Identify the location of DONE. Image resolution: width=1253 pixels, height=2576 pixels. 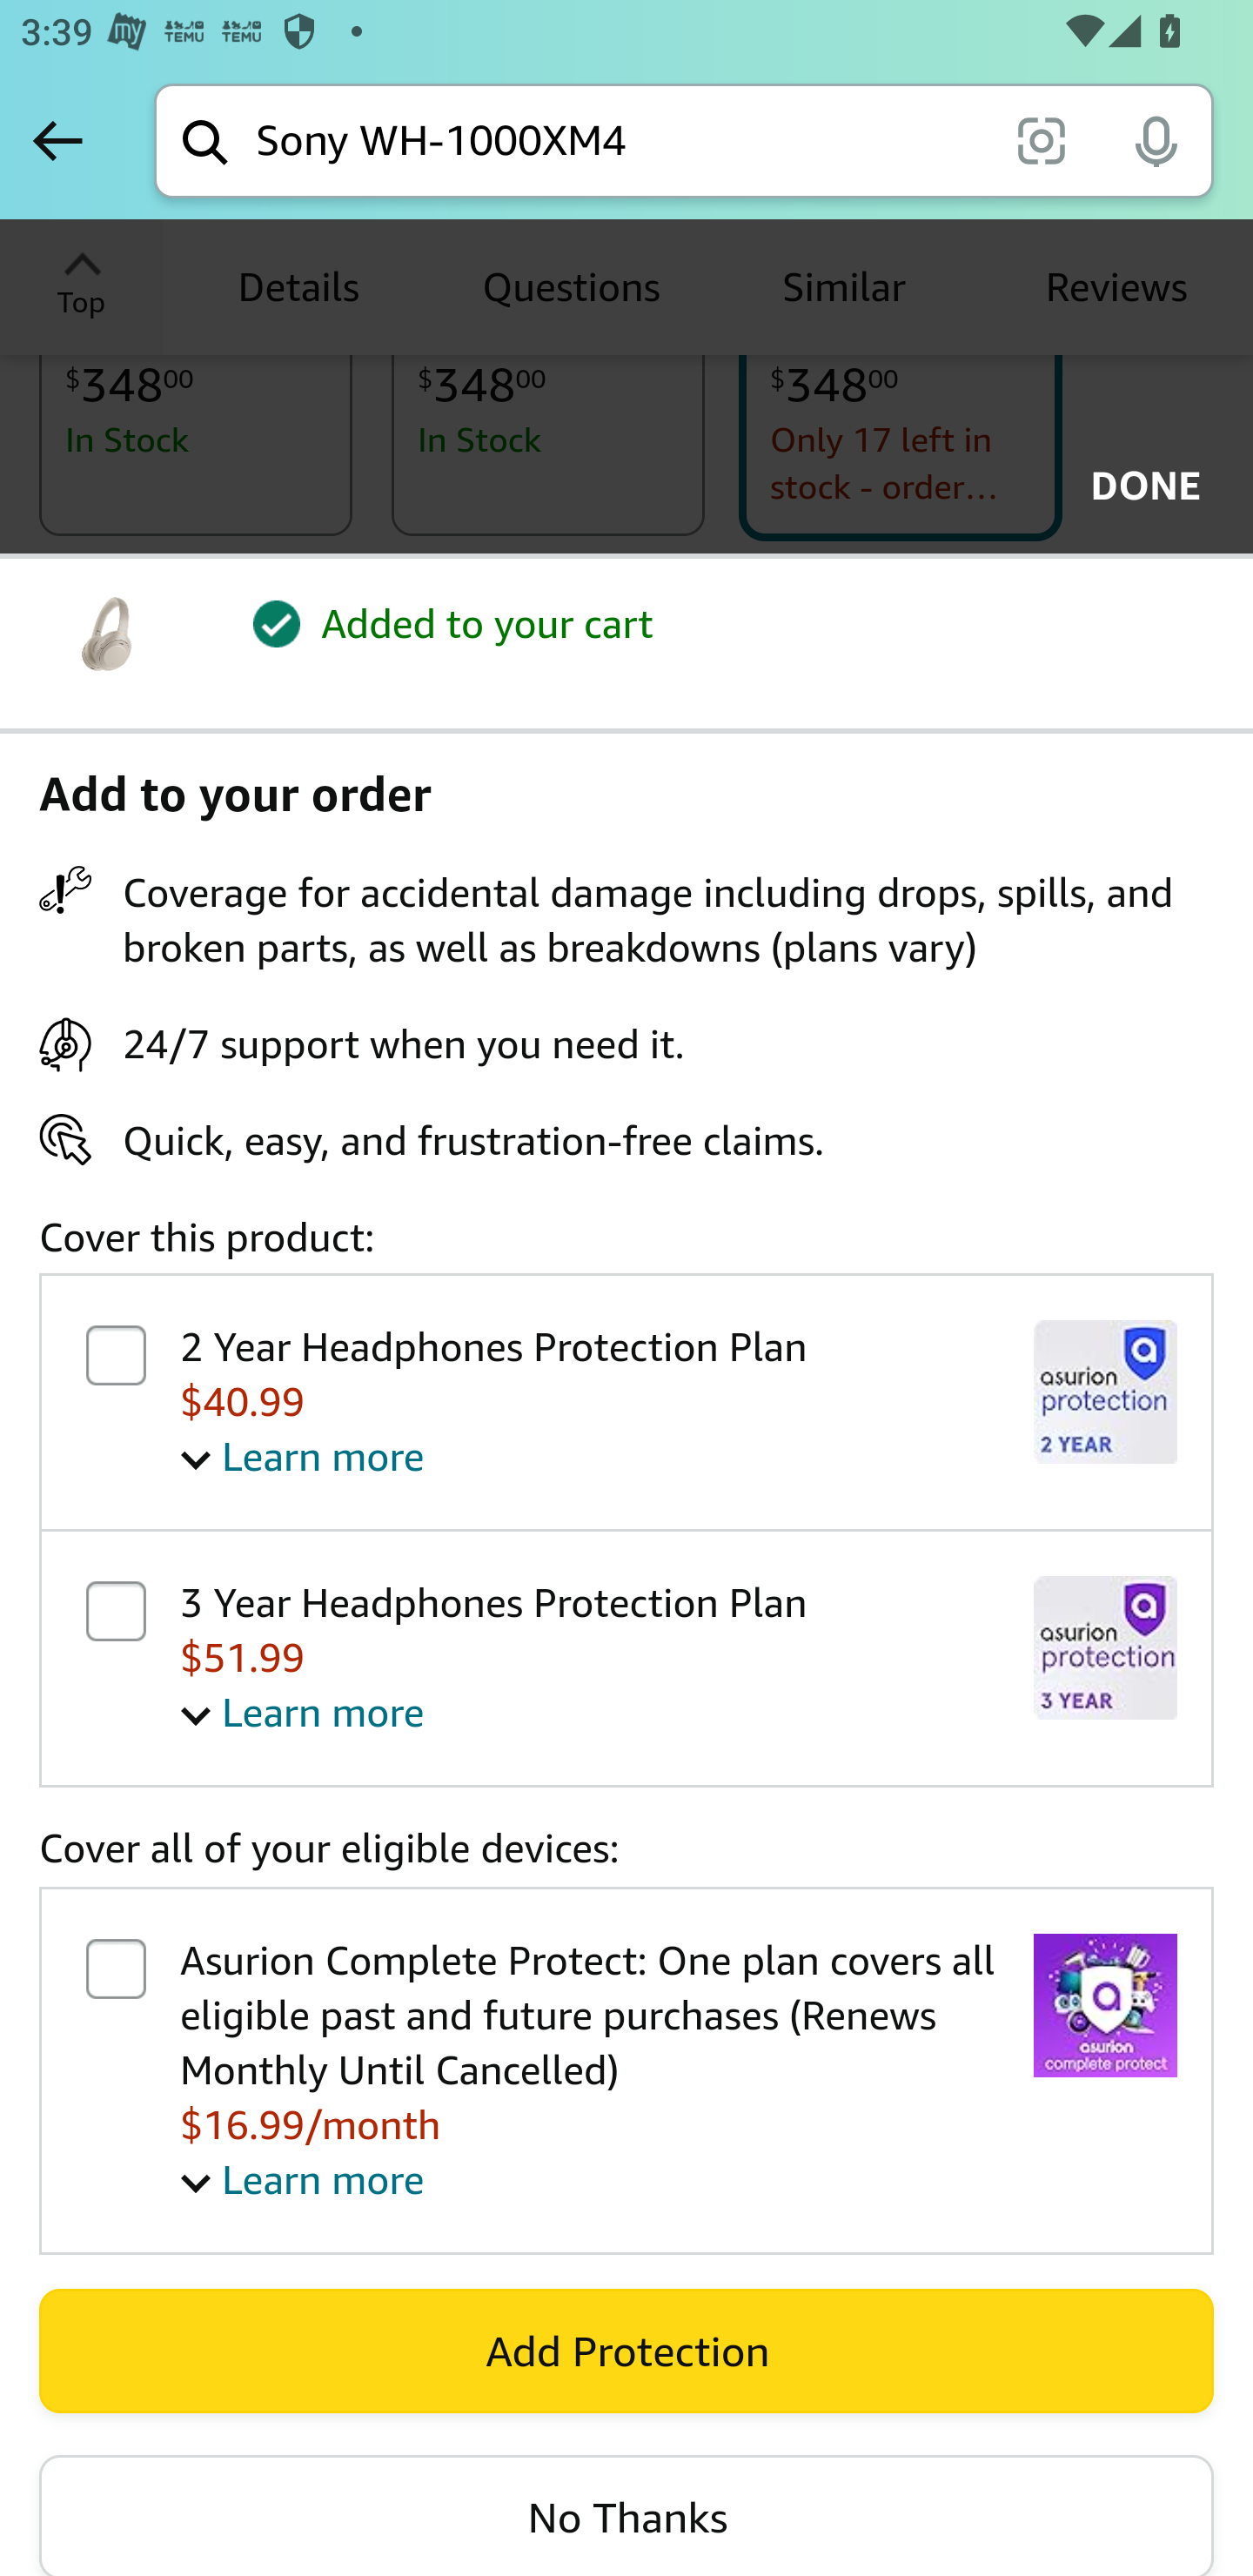
(1136, 486).